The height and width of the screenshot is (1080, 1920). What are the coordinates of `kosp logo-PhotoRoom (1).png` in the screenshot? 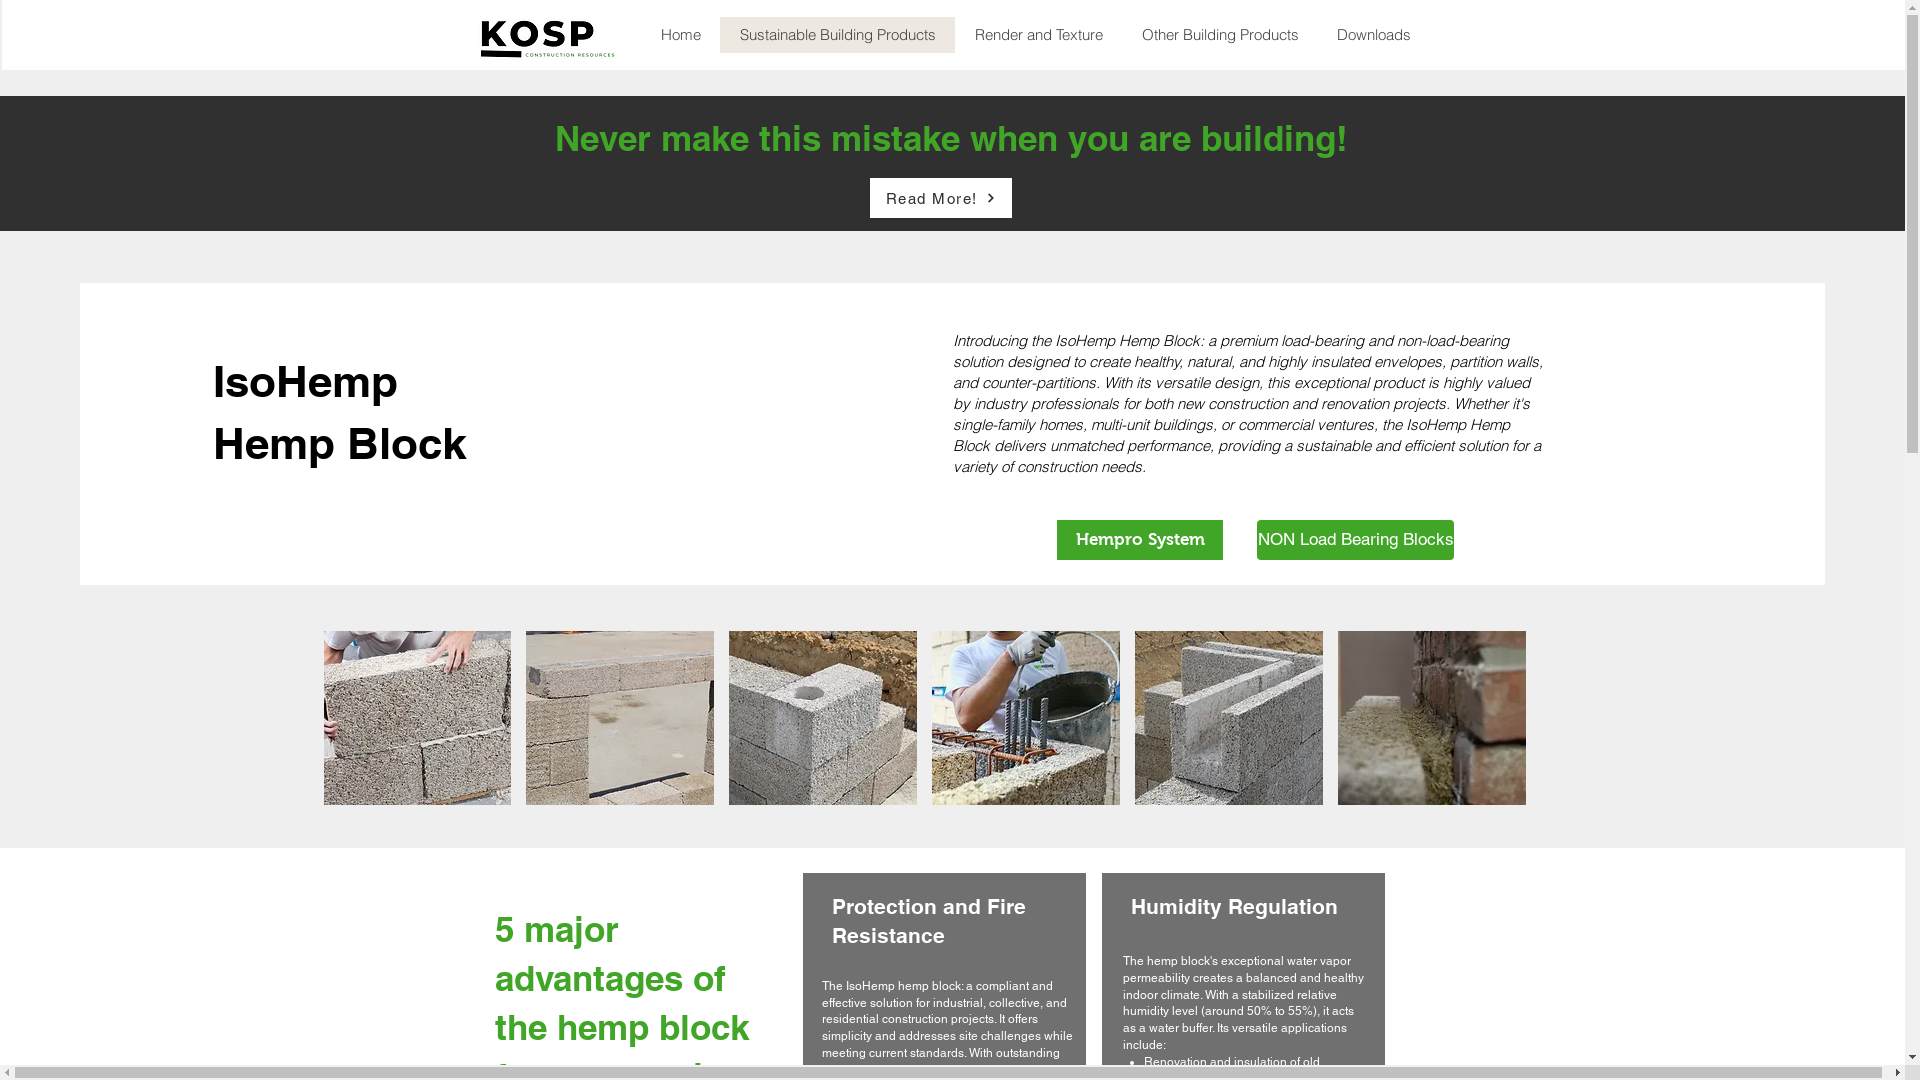 It's located at (548, 35).